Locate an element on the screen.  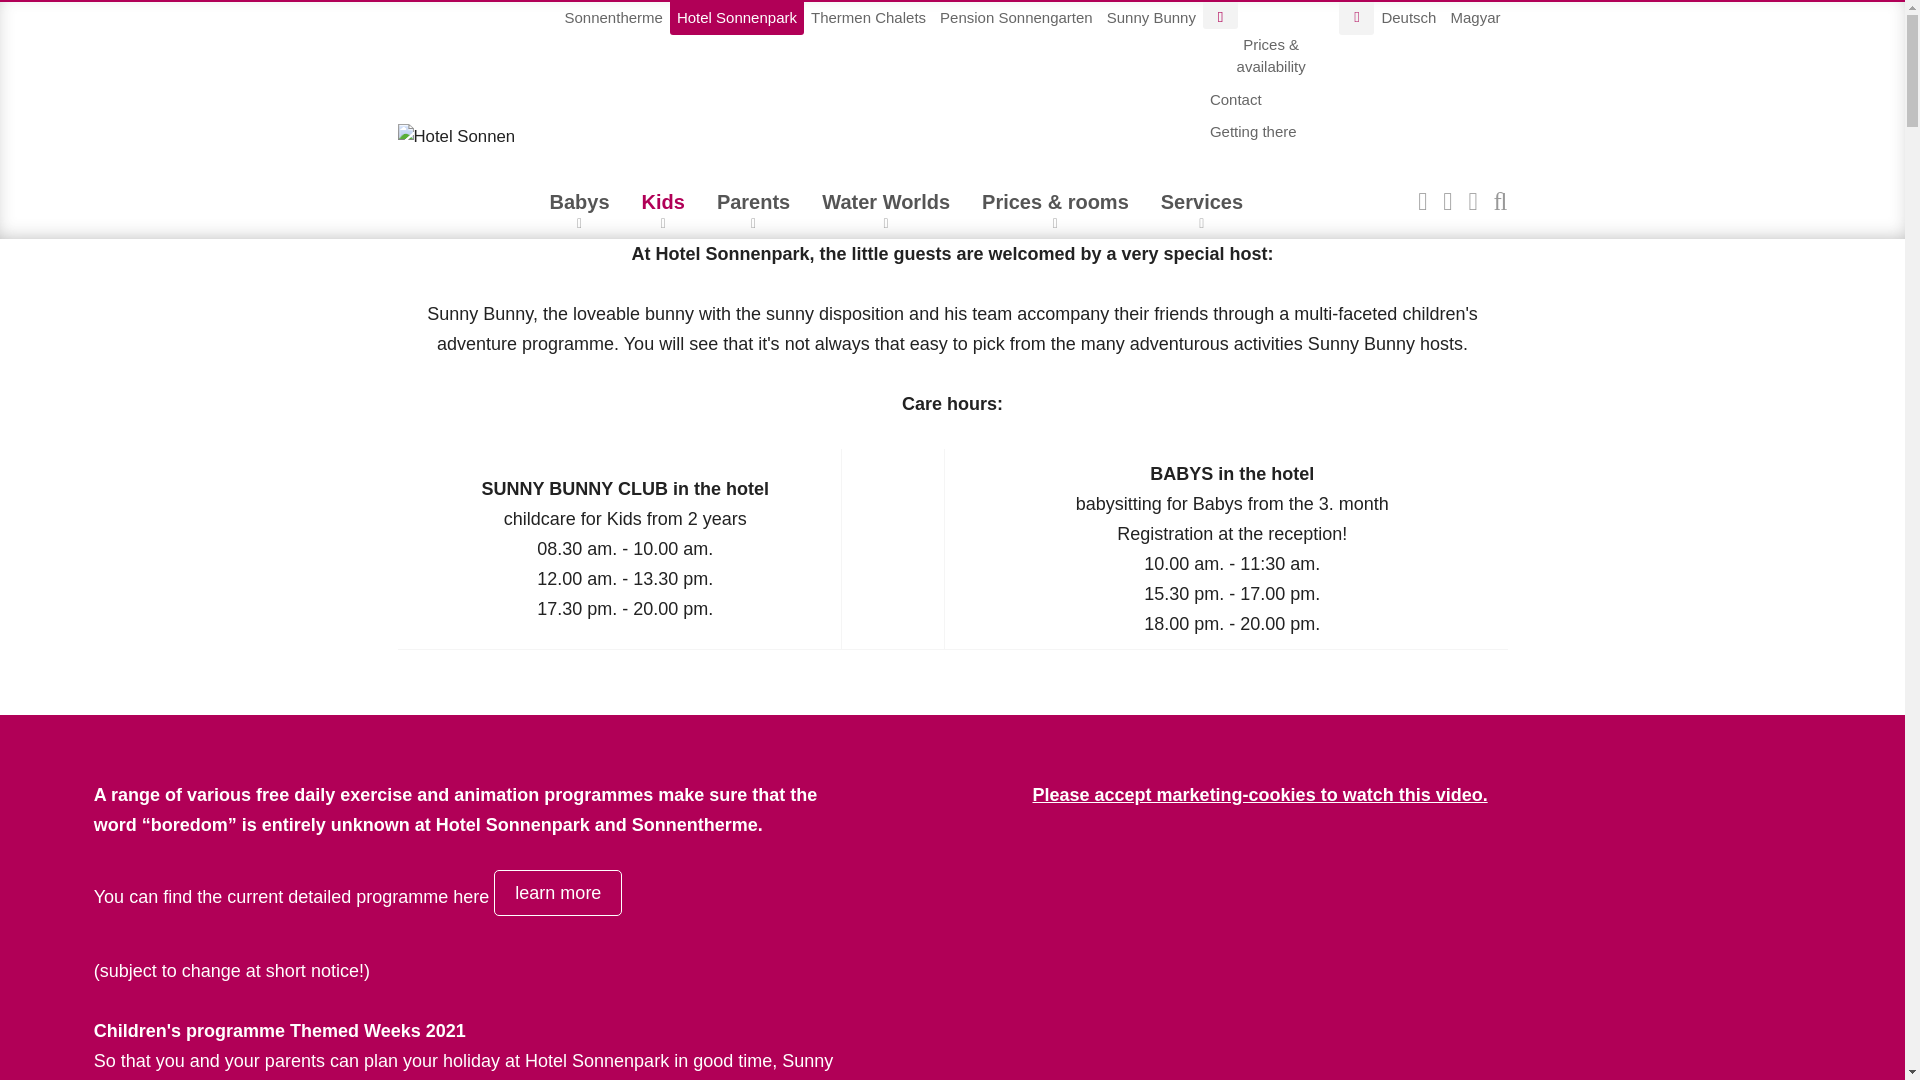
Hotel Sonnenpark, Lutzmannsburg is located at coordinates (1671, 110).